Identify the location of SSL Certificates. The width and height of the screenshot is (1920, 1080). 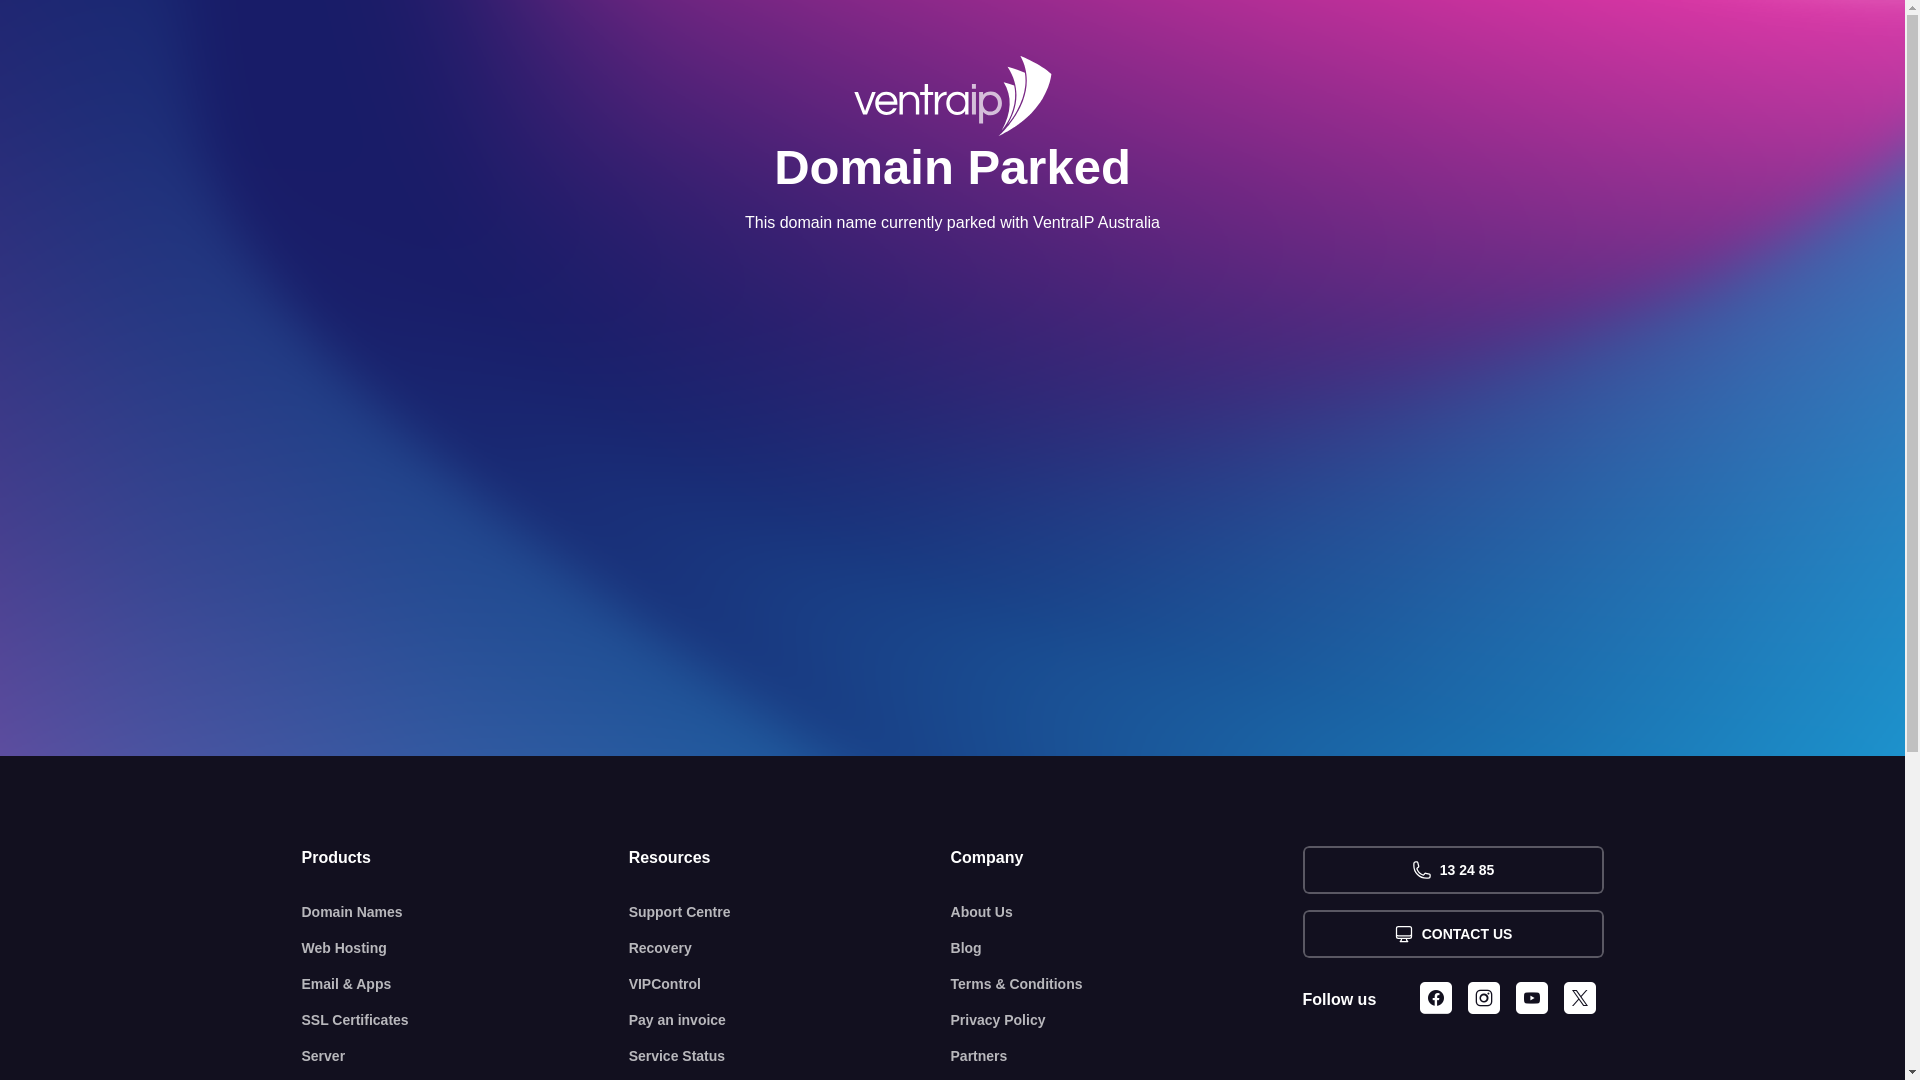
(466, 1020).